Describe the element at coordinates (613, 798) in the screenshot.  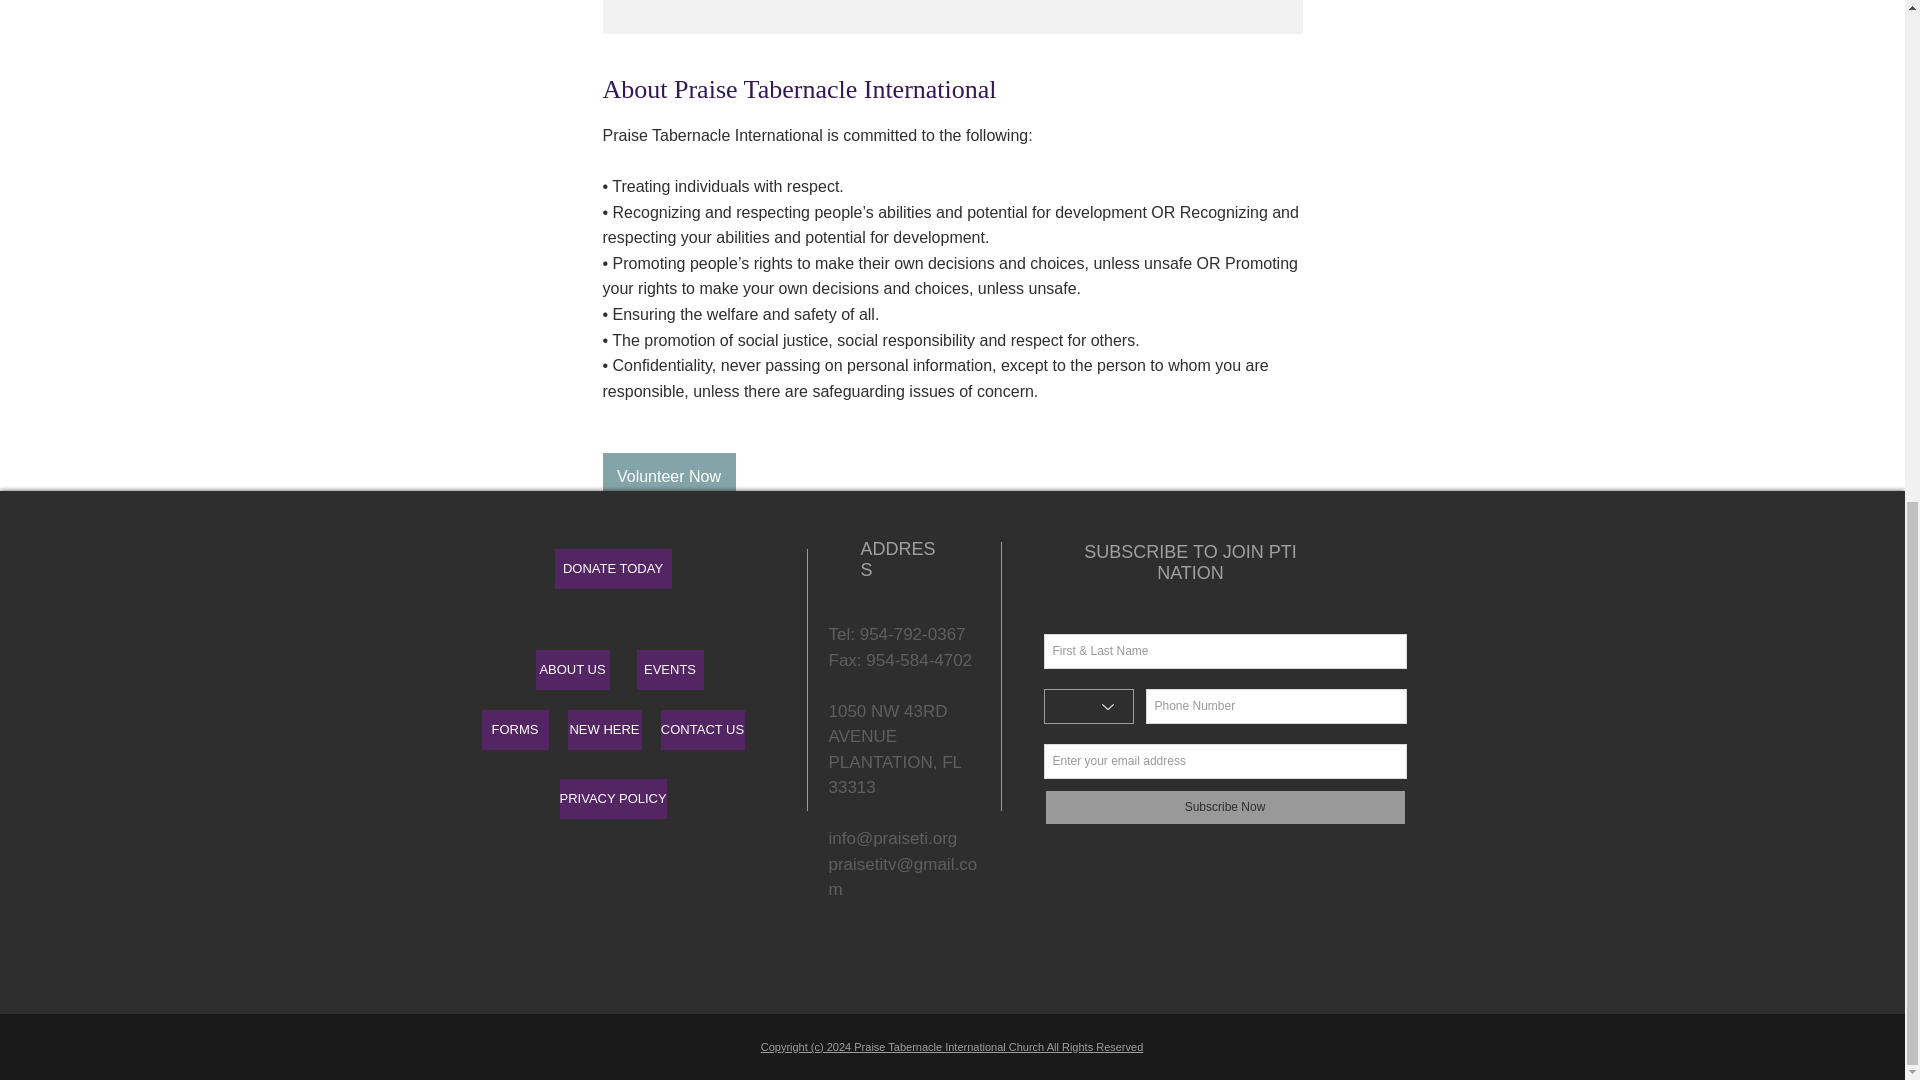
I see `PRIVACY POLICY` at that location.